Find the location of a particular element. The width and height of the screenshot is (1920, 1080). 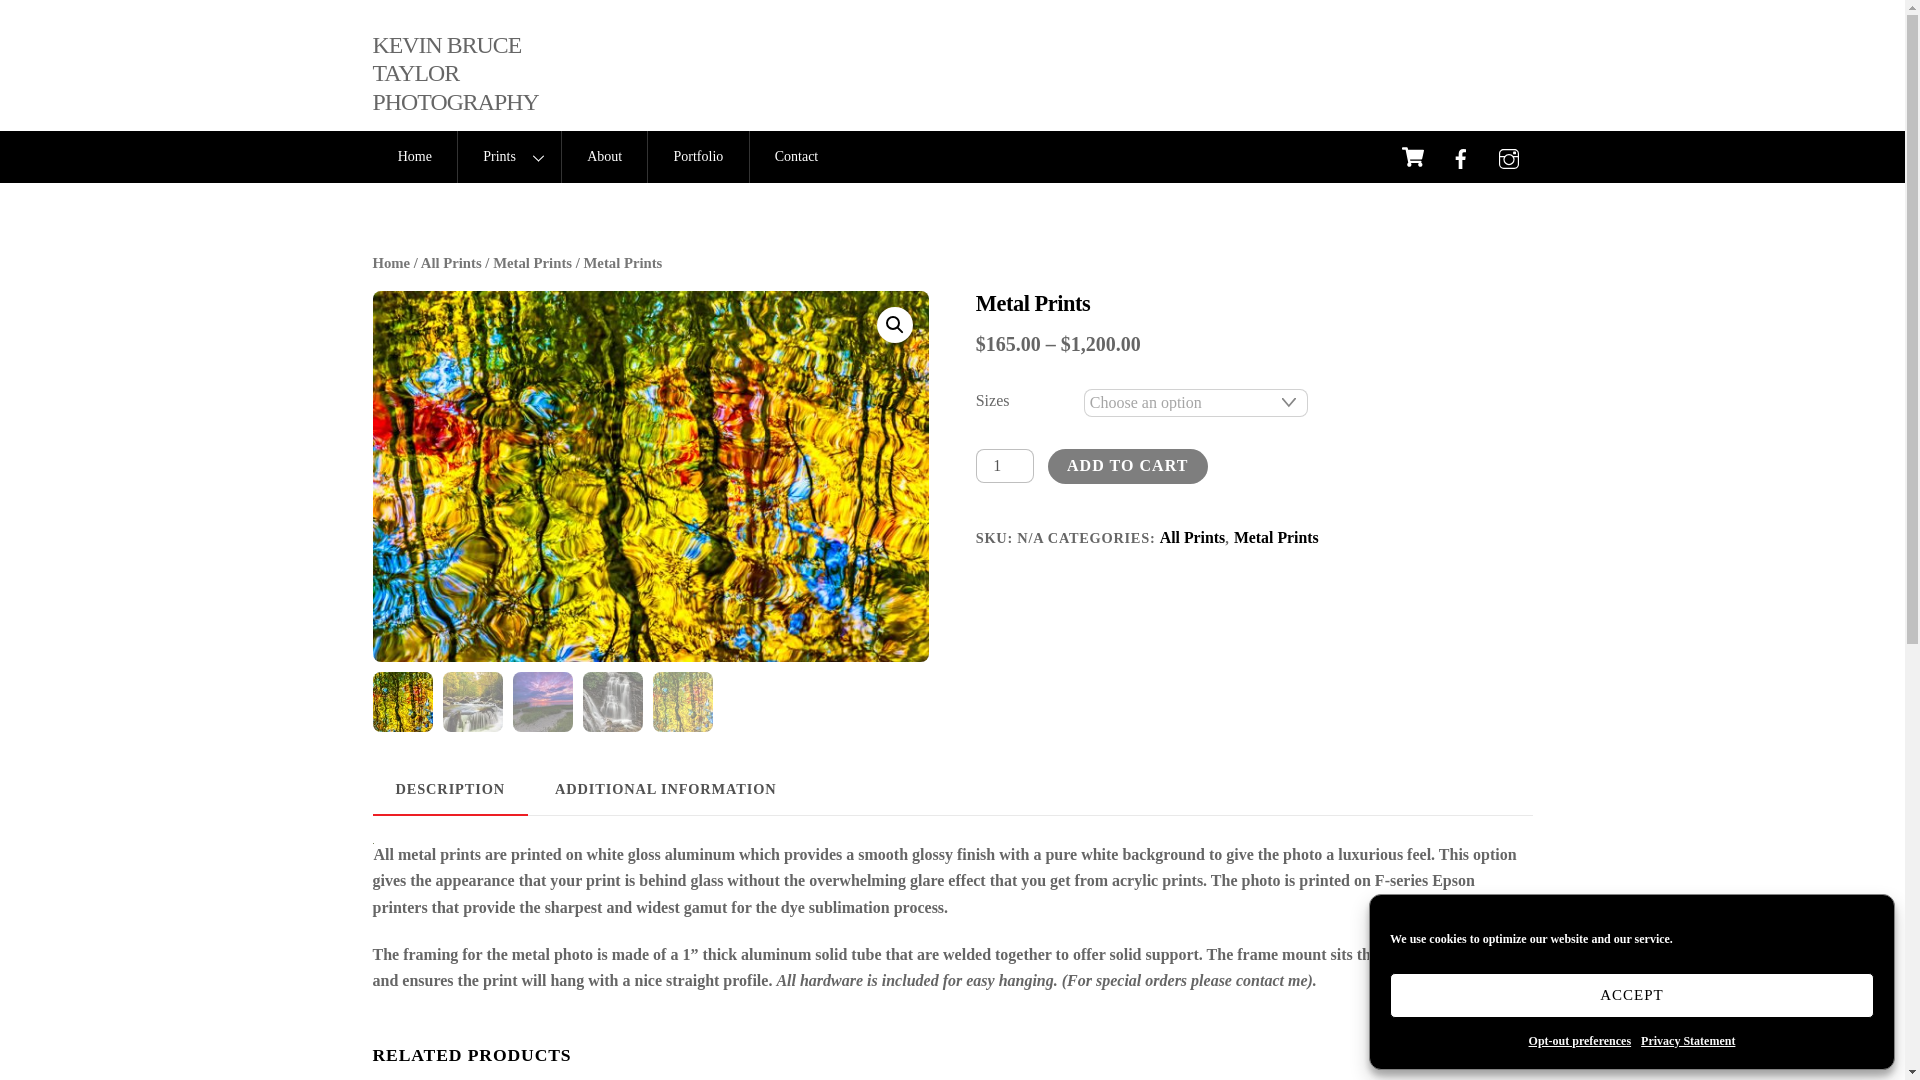

Home is located at coordinates (391, 262).